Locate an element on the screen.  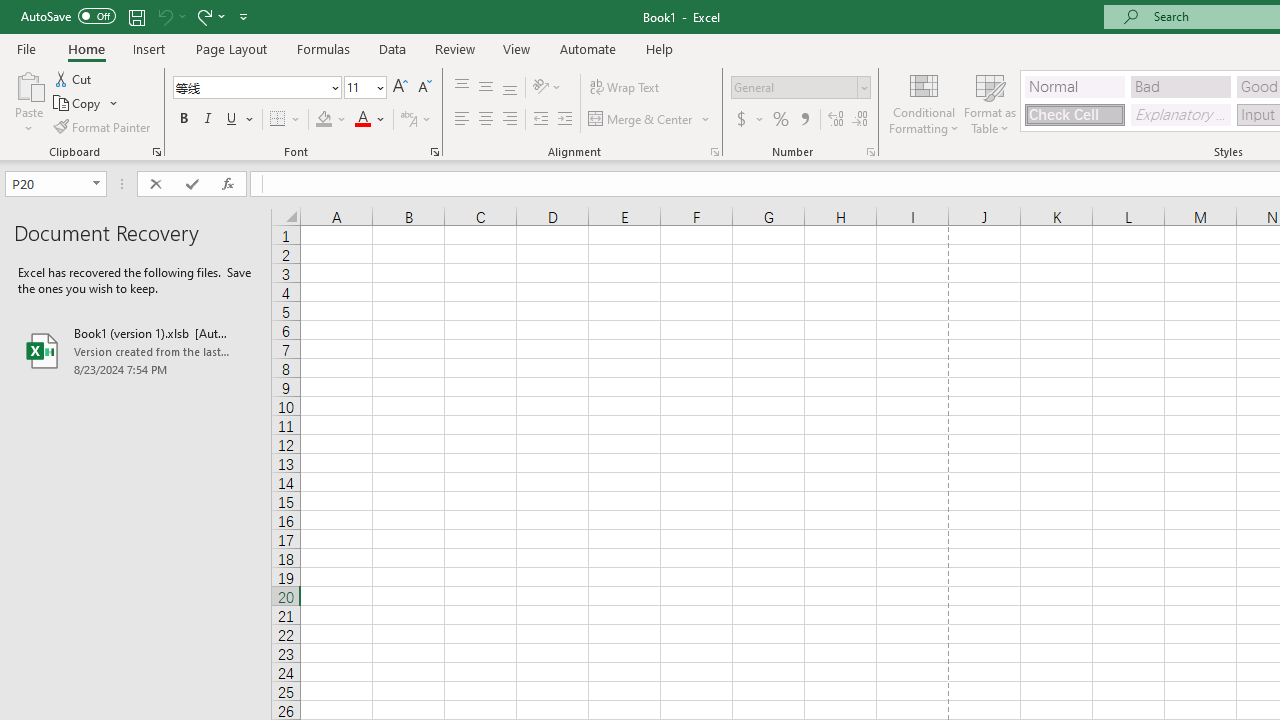
Merge & Center is located at coordinates (641, 120).